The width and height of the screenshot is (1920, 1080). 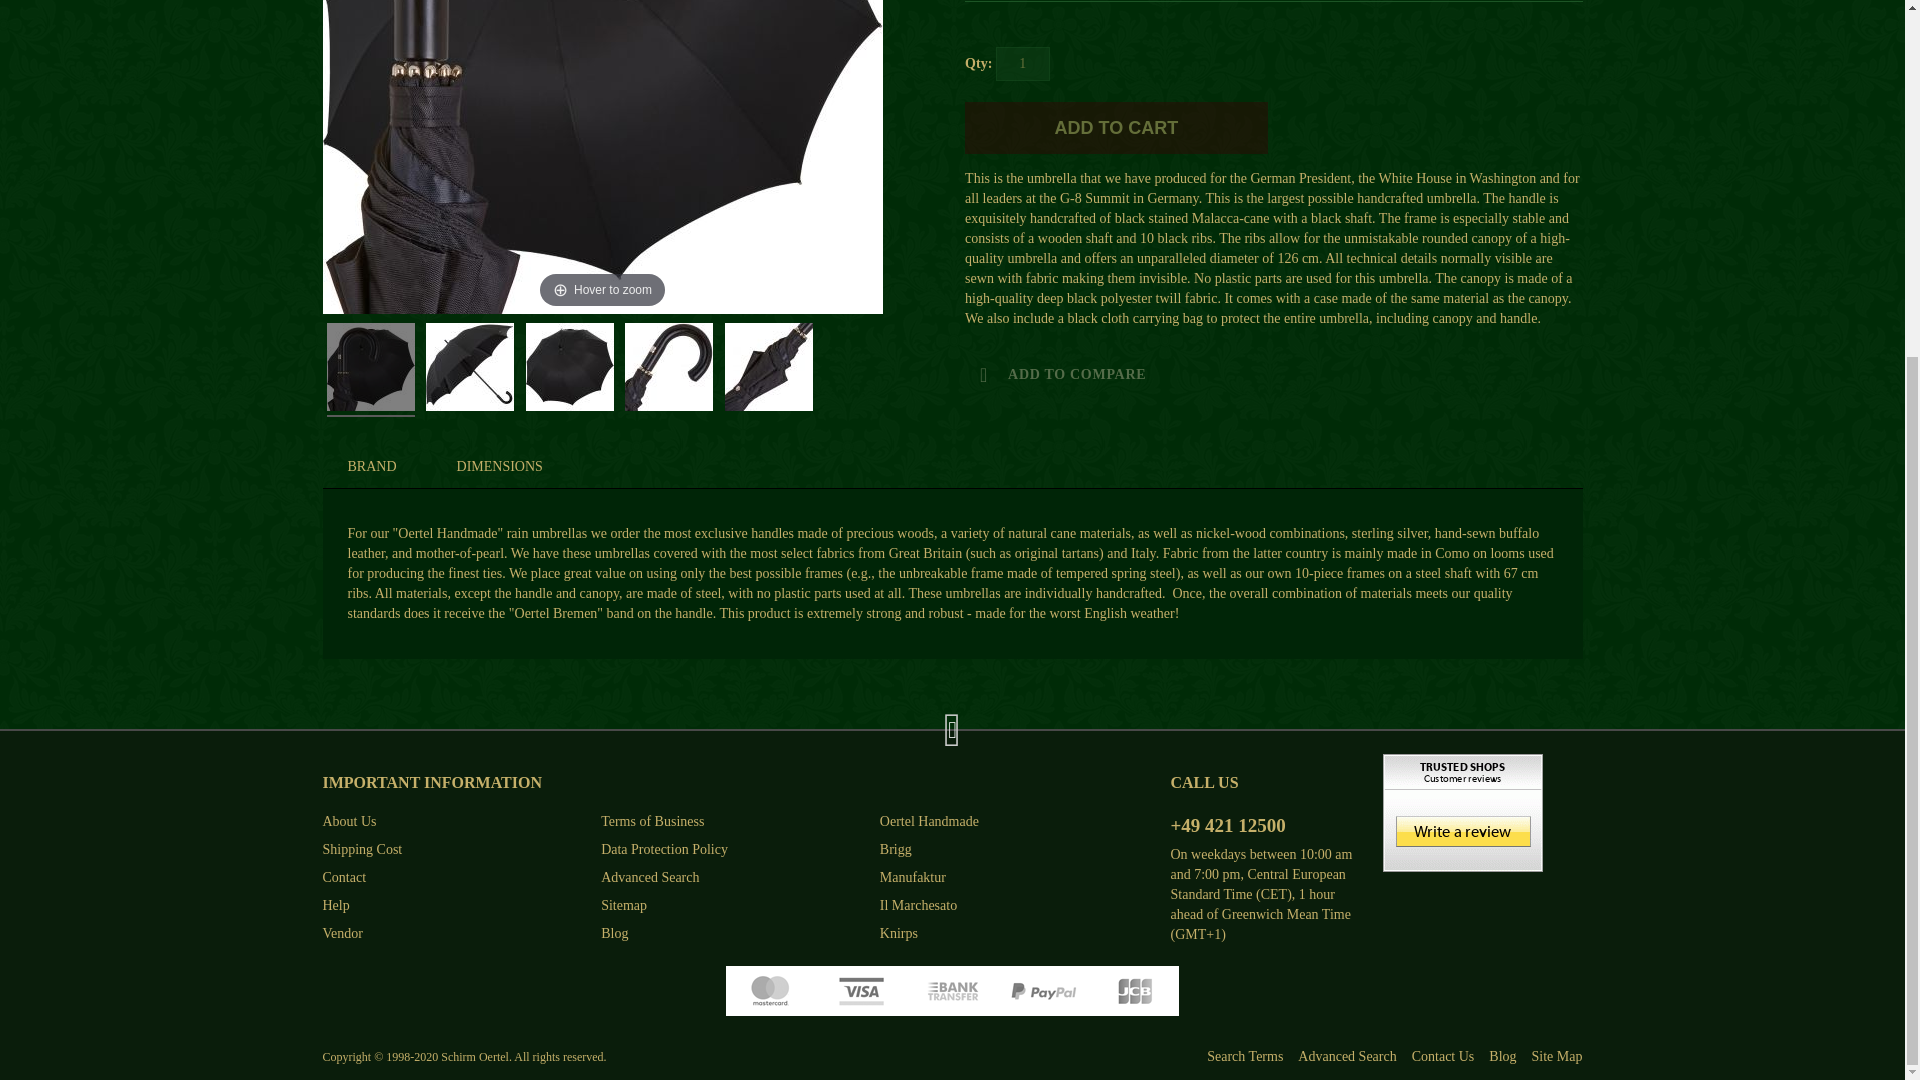 I want to click on Credit cards, we accept, so click(x=952, y=990).